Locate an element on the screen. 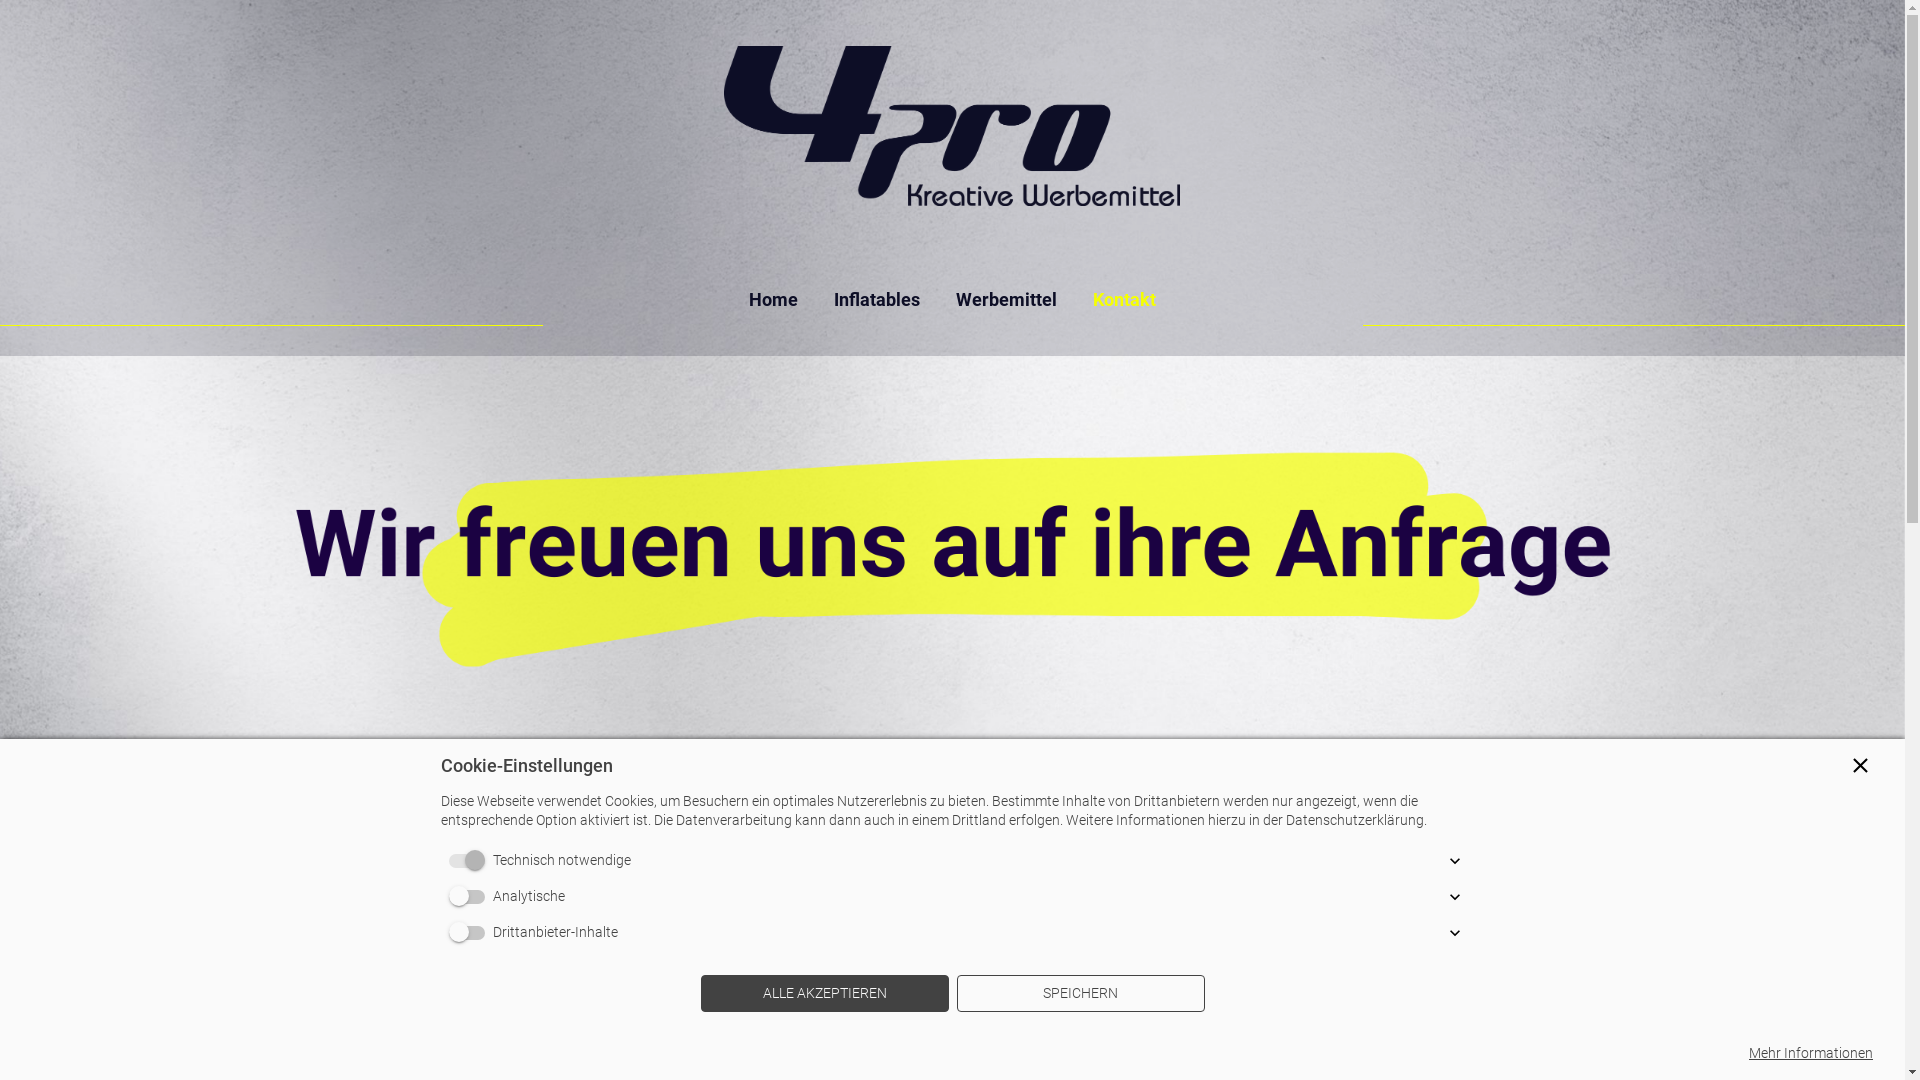 This screenshot has width=1920, height=1080. ALLE AKZEPTIEREN is located at coordinates (824, 994).